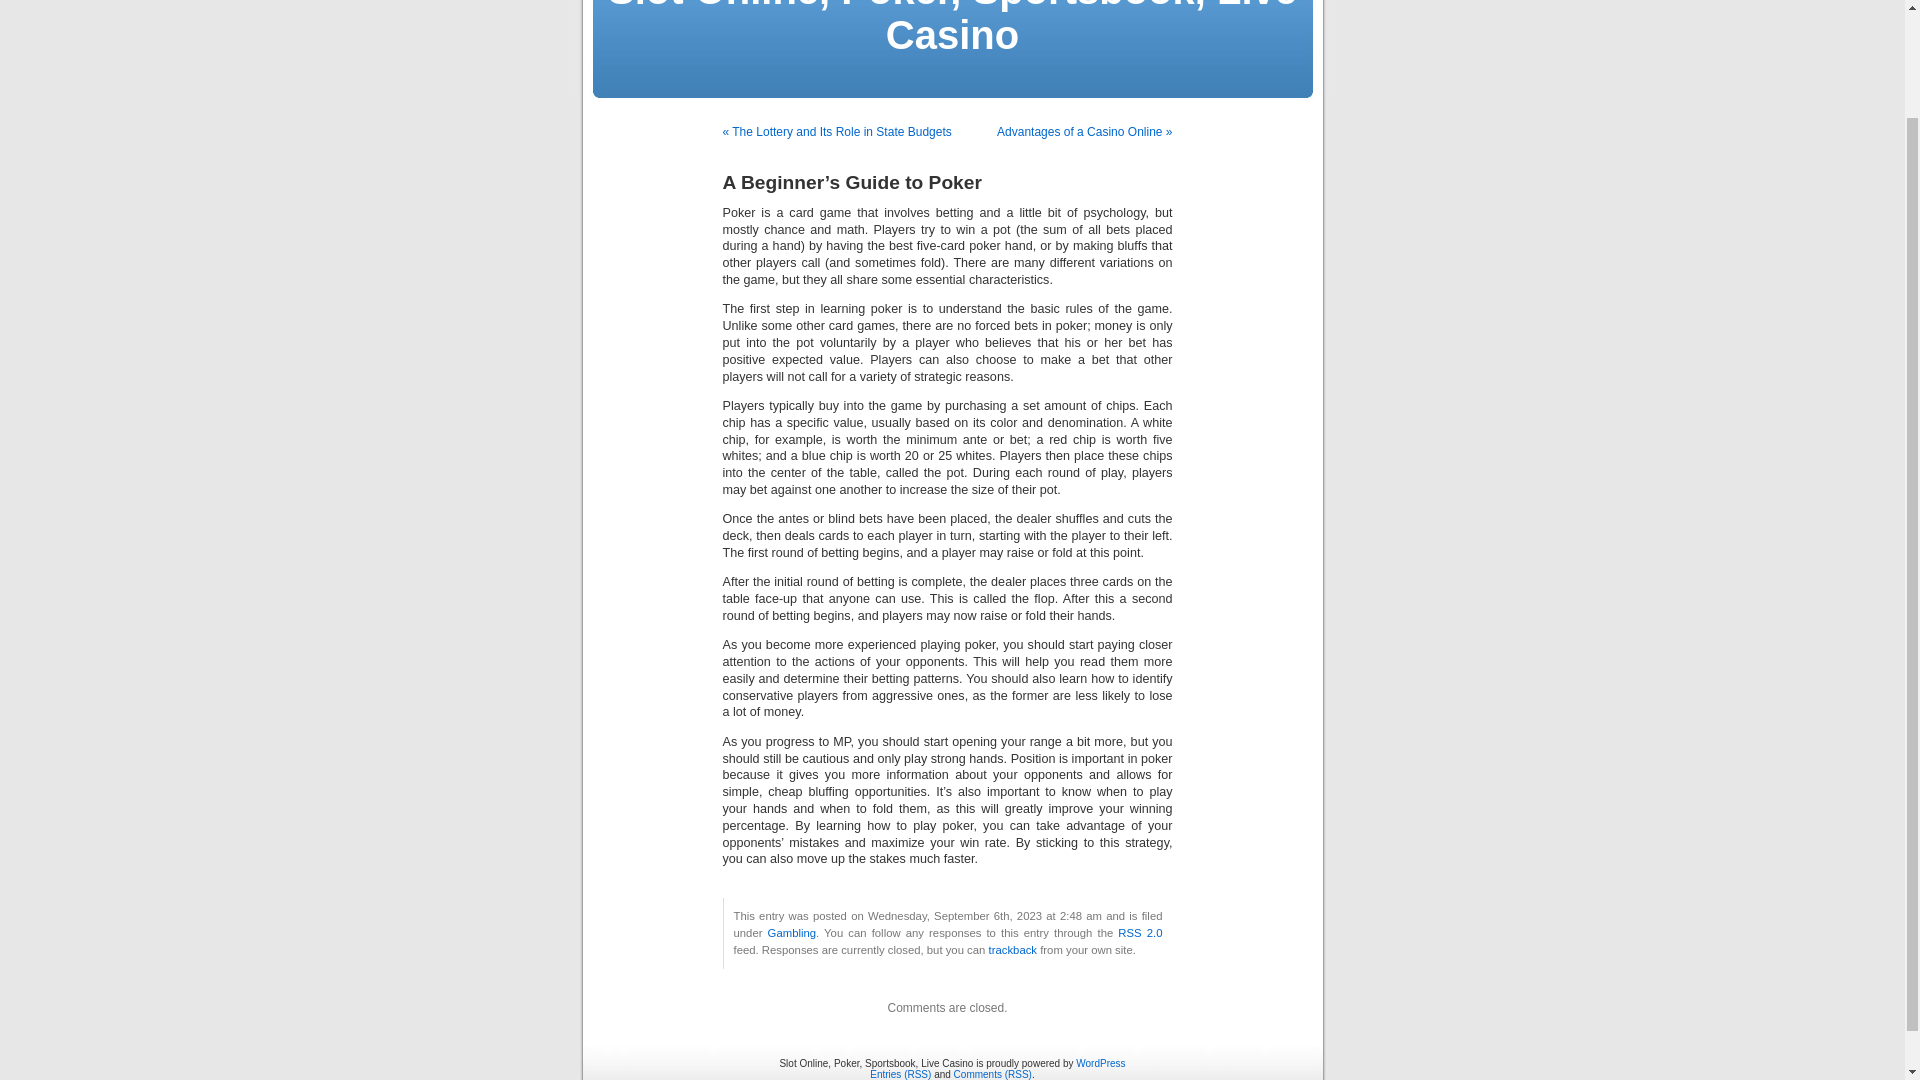  I want to click on WordPress, so click(1100, 1064).